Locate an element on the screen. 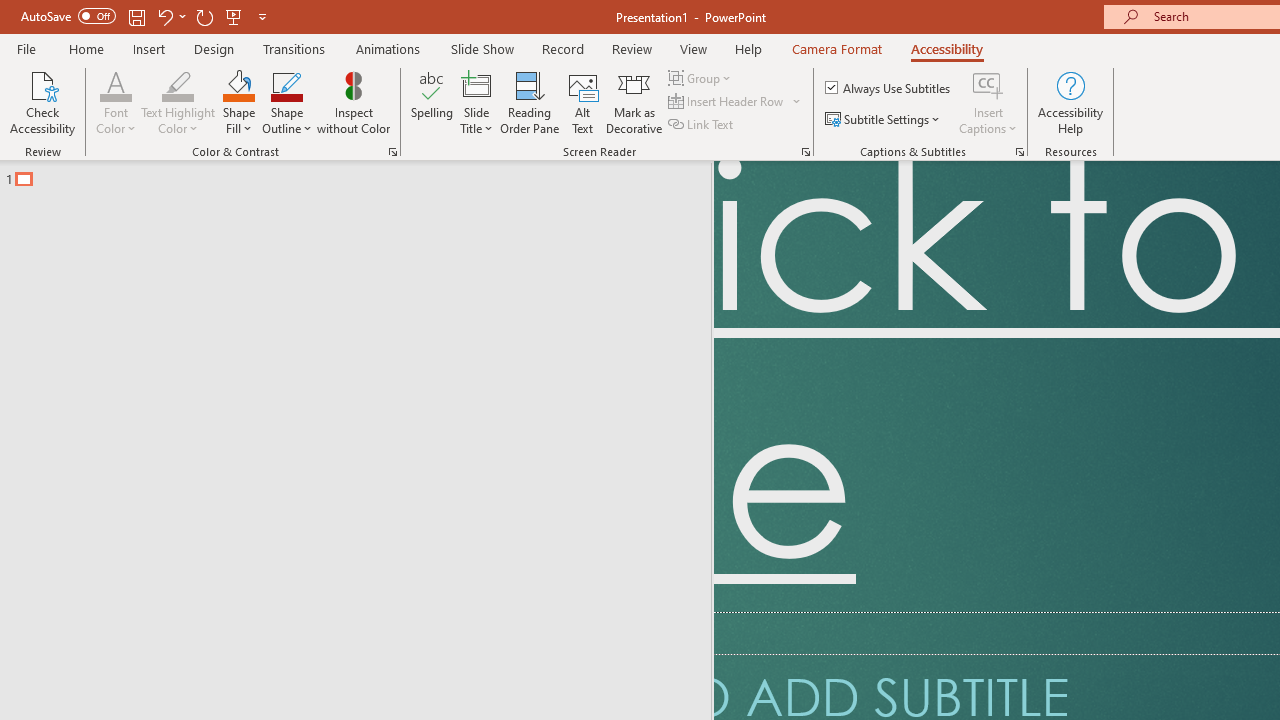  Screen Reader is located at coordinates (806, 152).